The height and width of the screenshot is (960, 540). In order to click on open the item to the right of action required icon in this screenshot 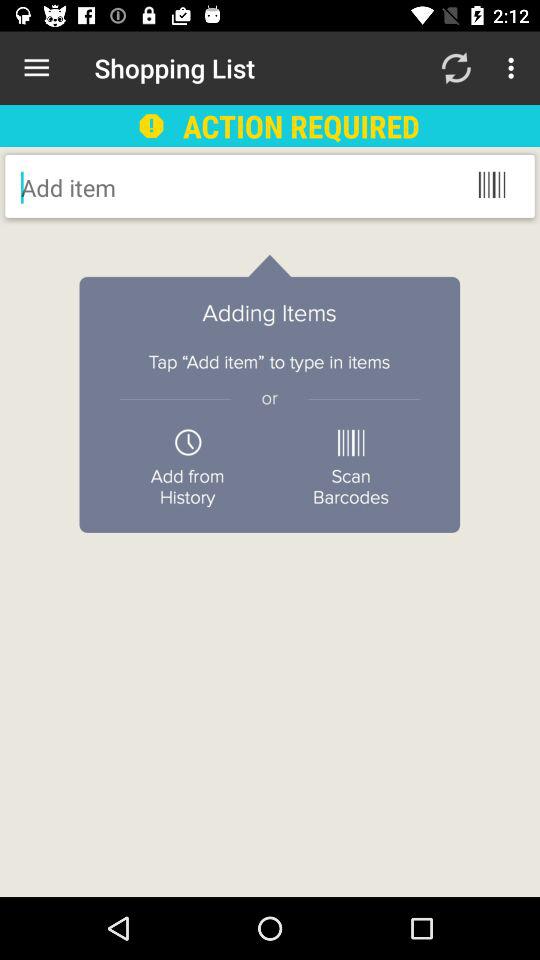, I will do `click(456, 68)`.